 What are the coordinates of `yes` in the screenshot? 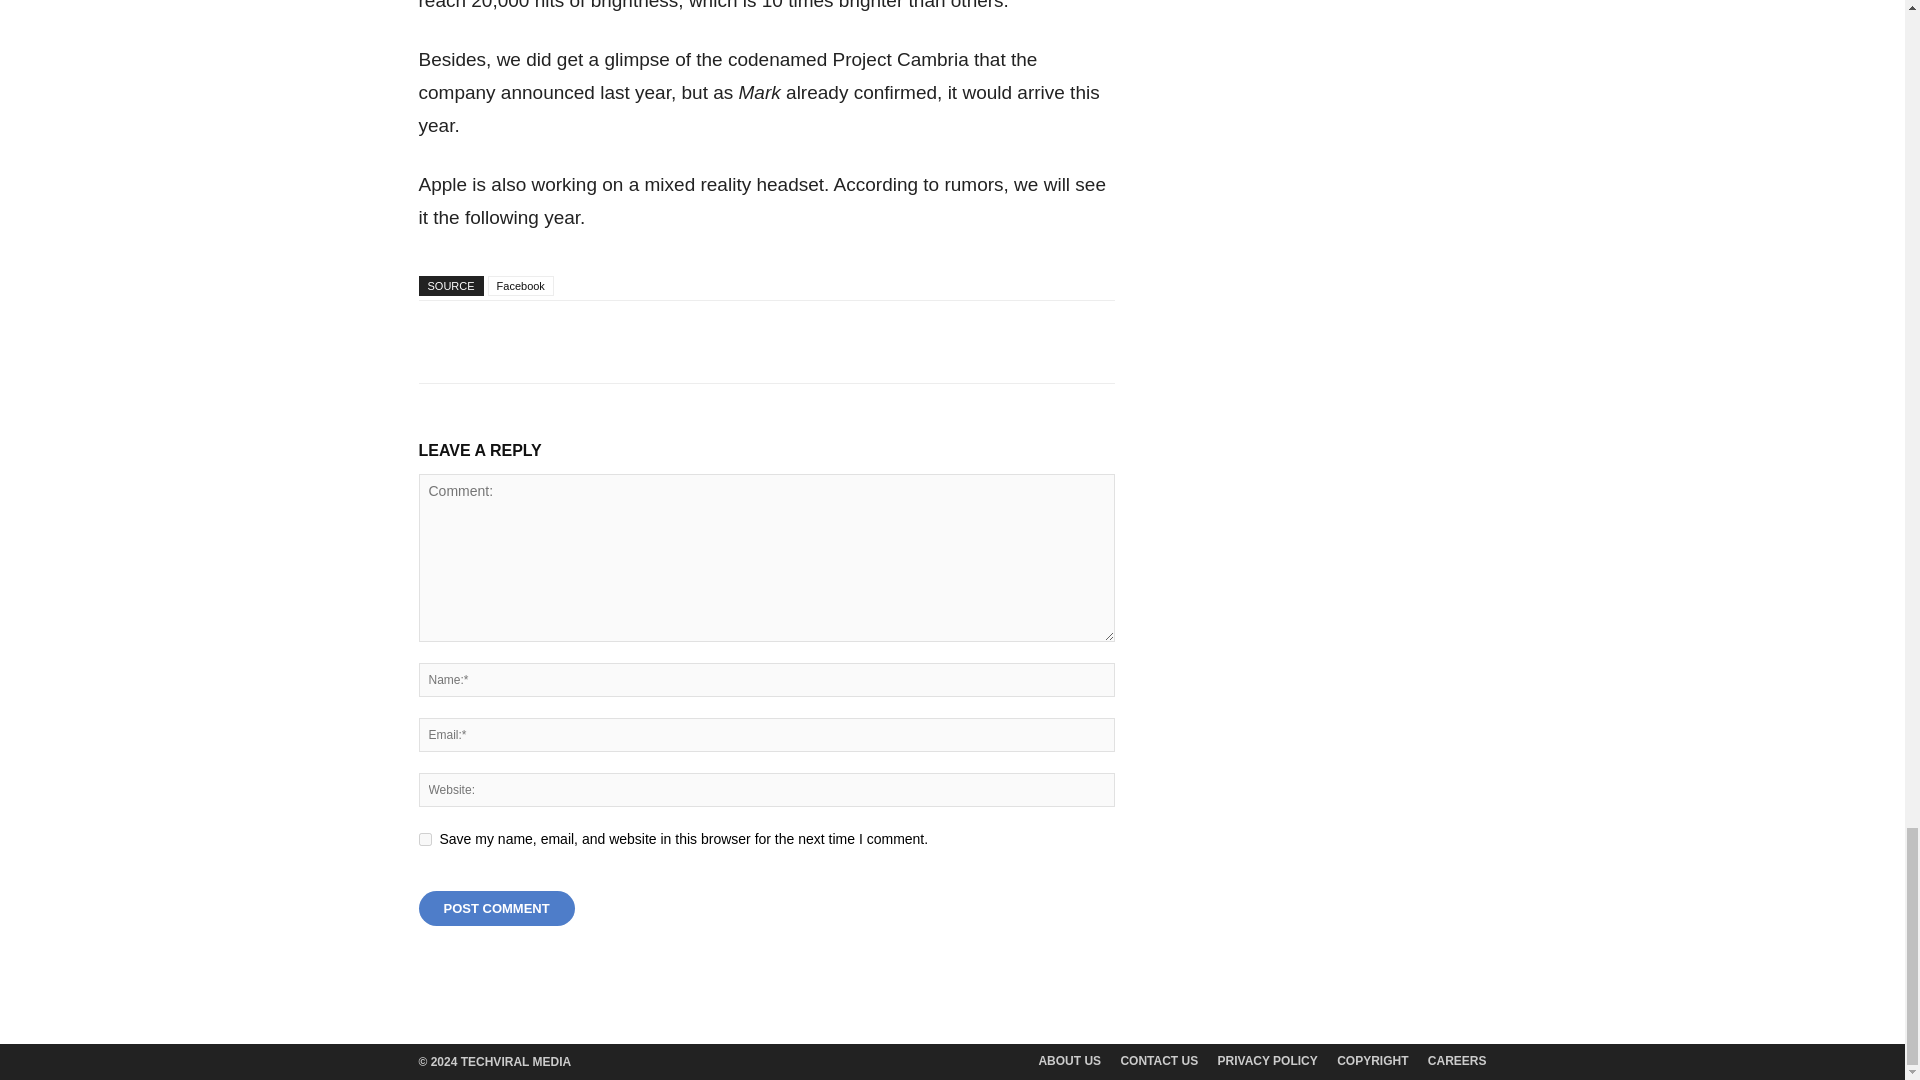 It's located at (424, 838).